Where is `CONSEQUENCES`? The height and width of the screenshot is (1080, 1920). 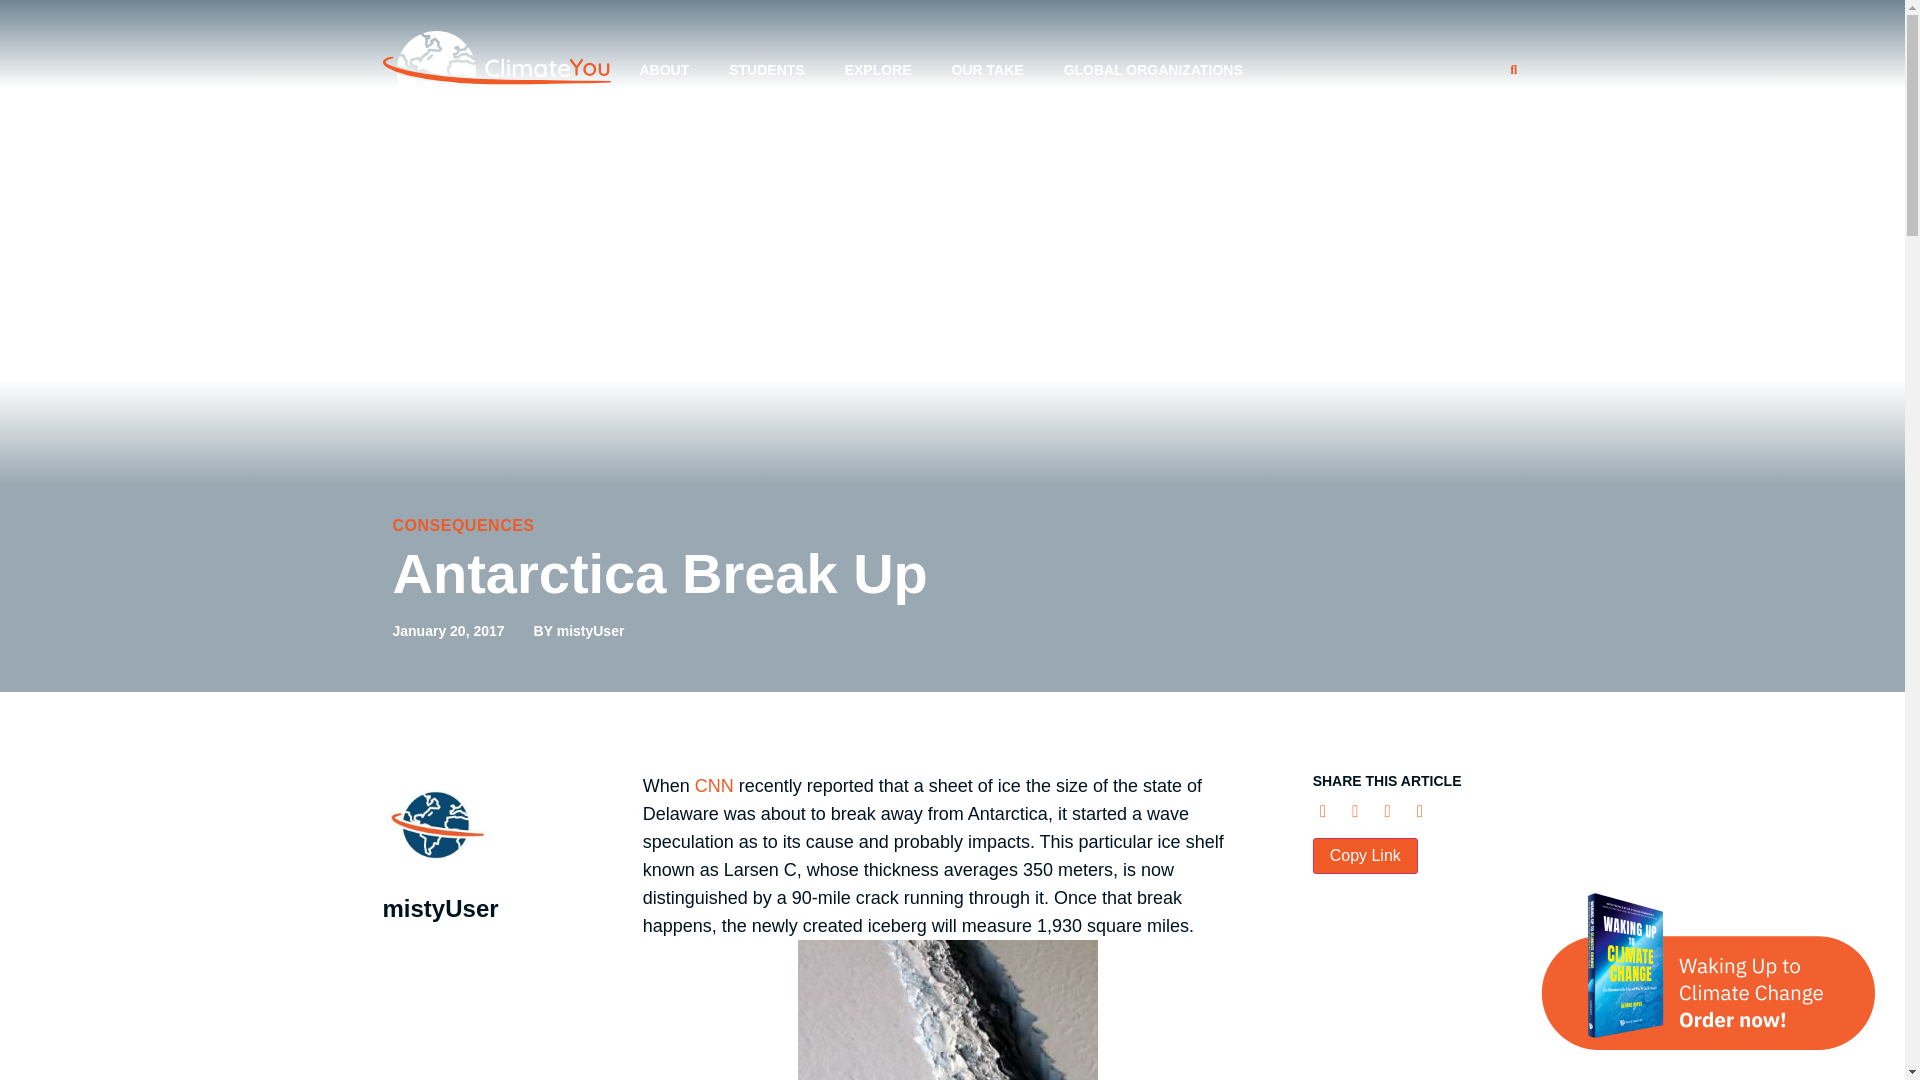
CONSEQUENCES is located at coordinates (462, 525).